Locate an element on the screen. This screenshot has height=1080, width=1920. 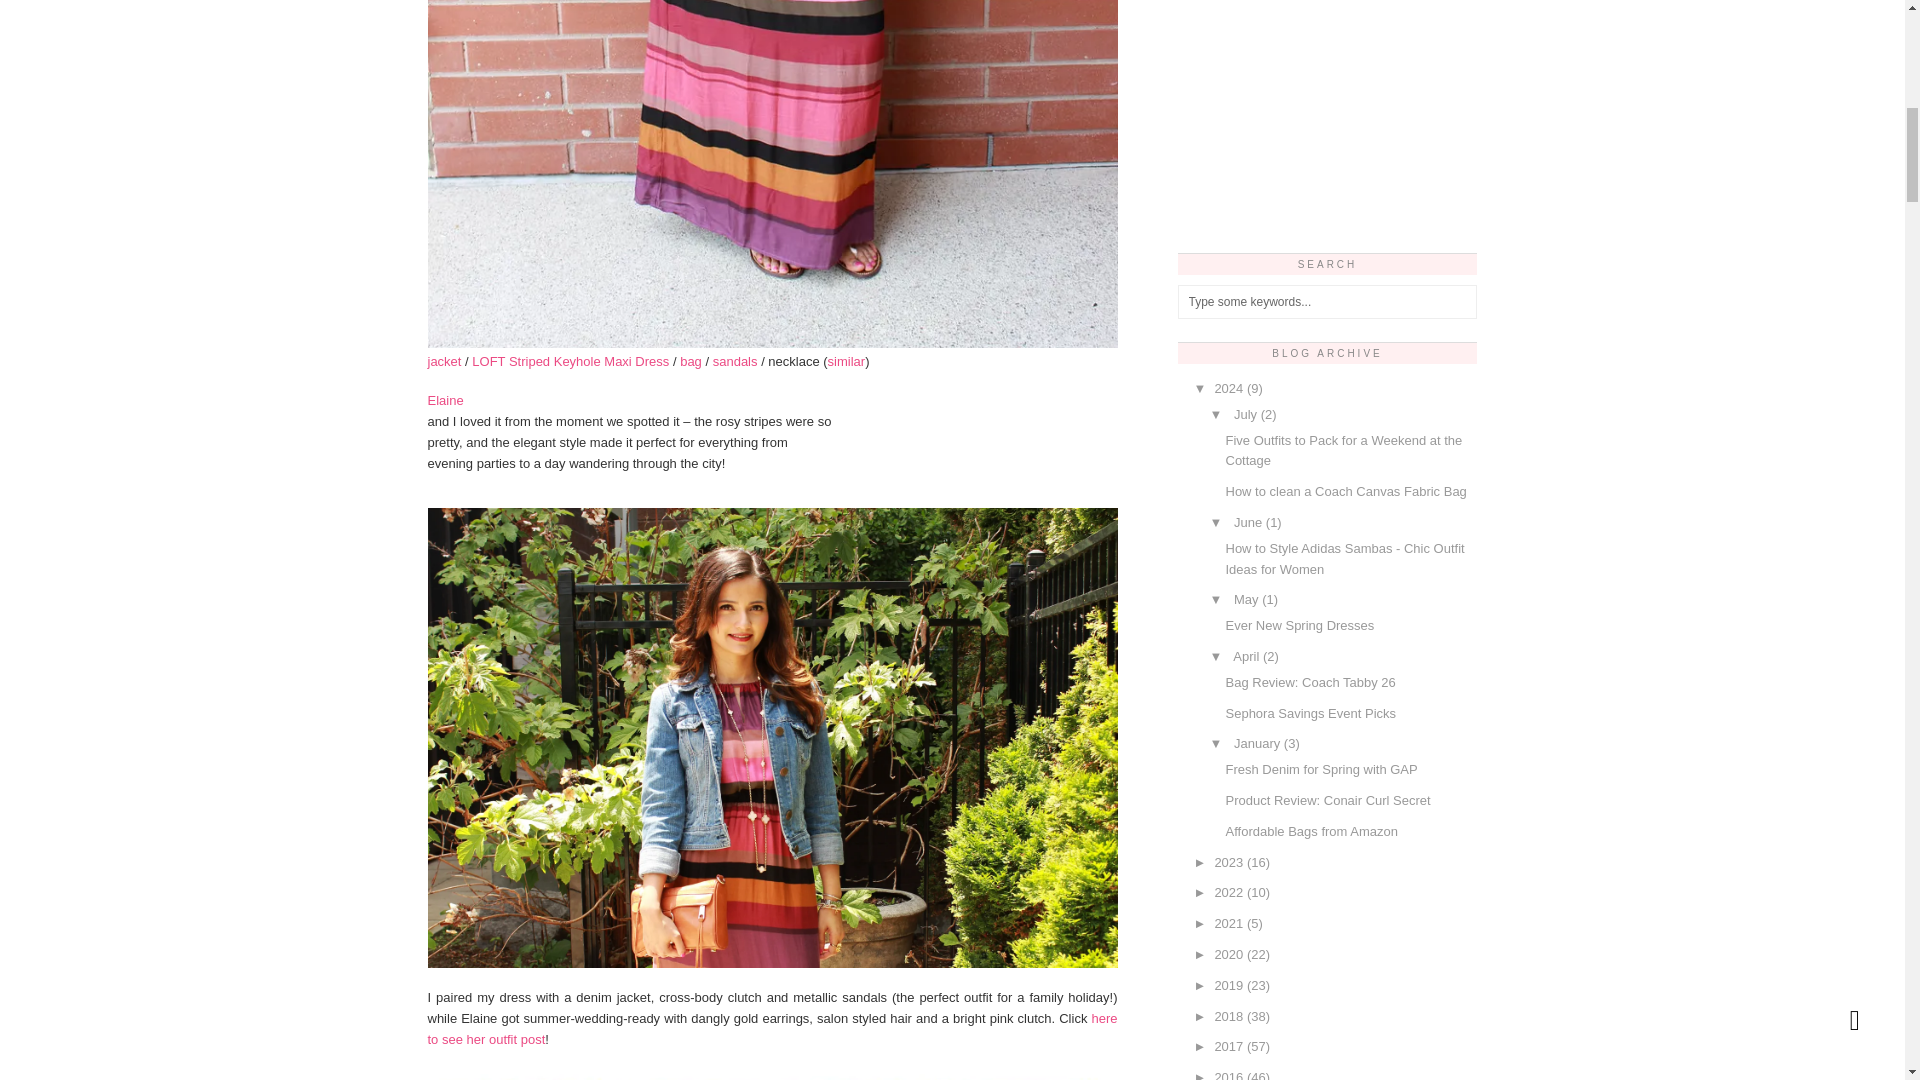
sandals is located at coordinates (735, 362).